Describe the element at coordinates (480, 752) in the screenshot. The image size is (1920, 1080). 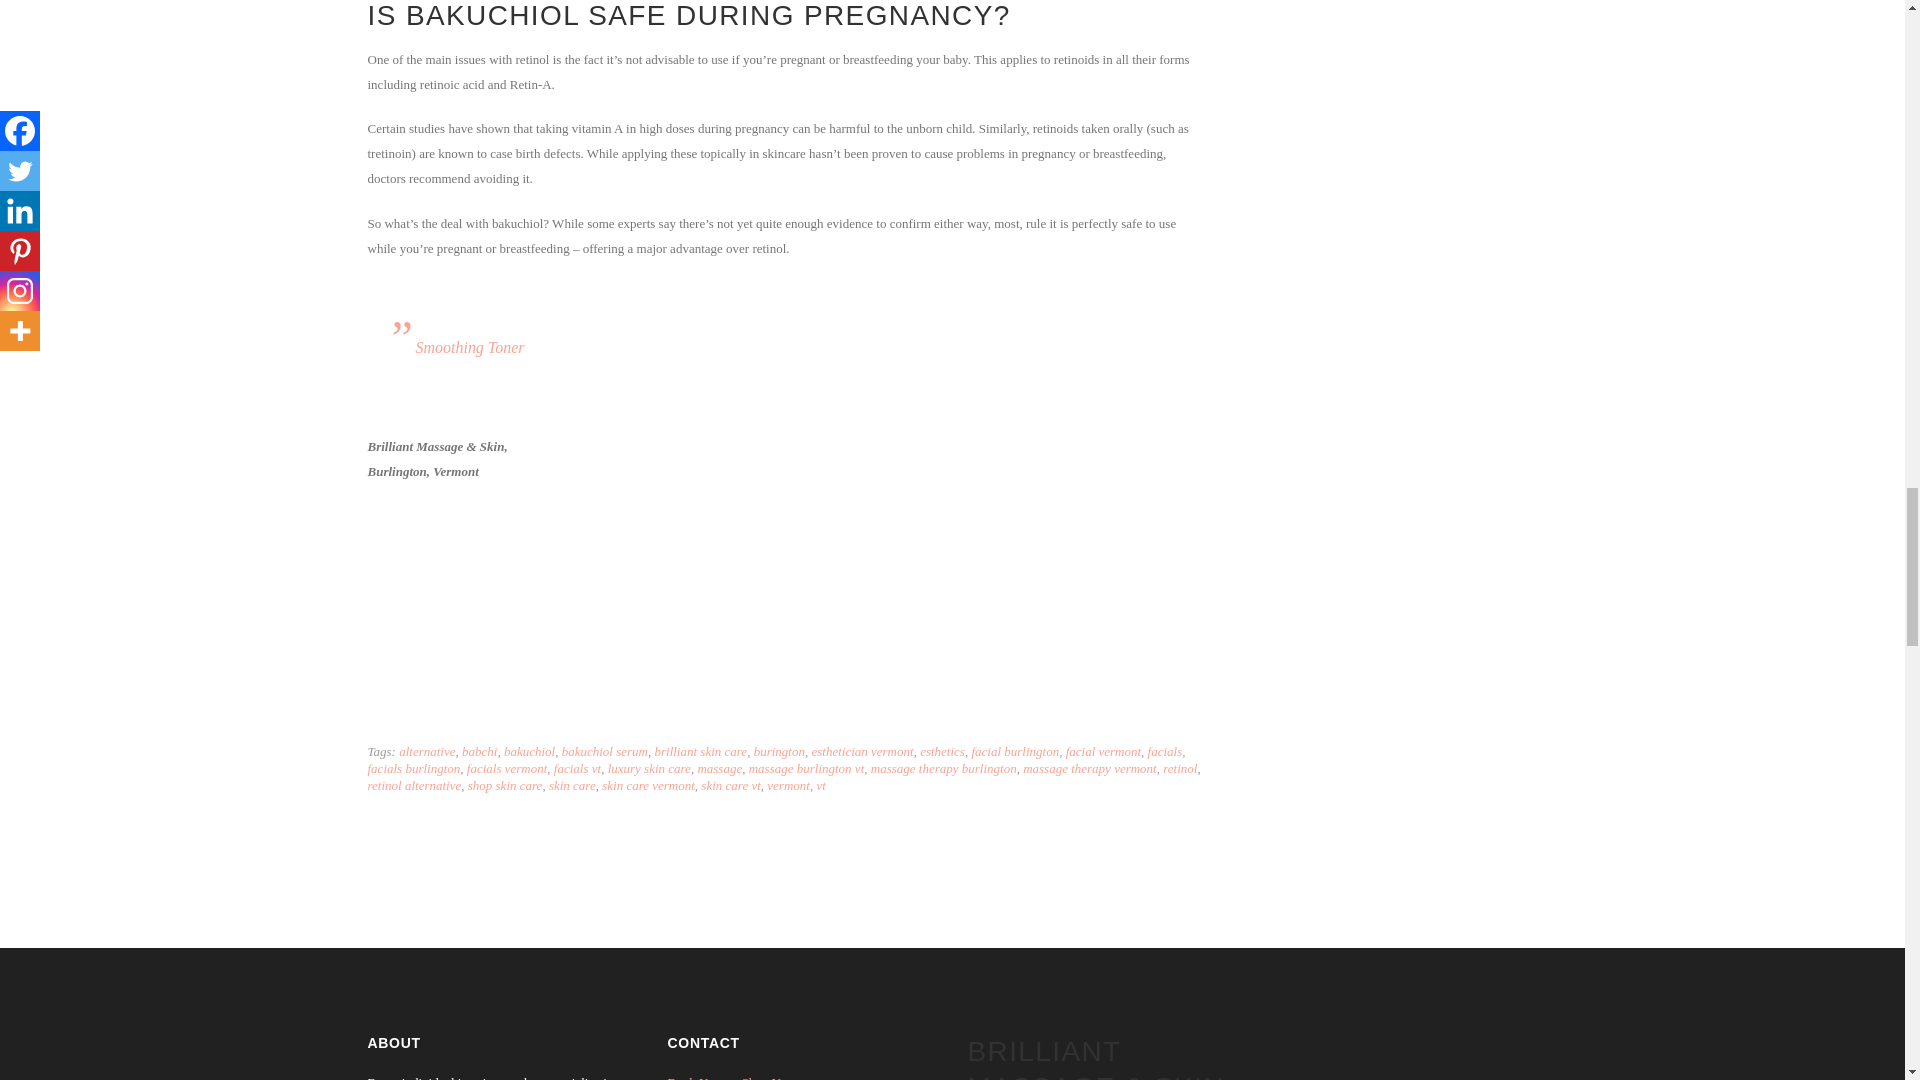
I see `babchi` at that location.